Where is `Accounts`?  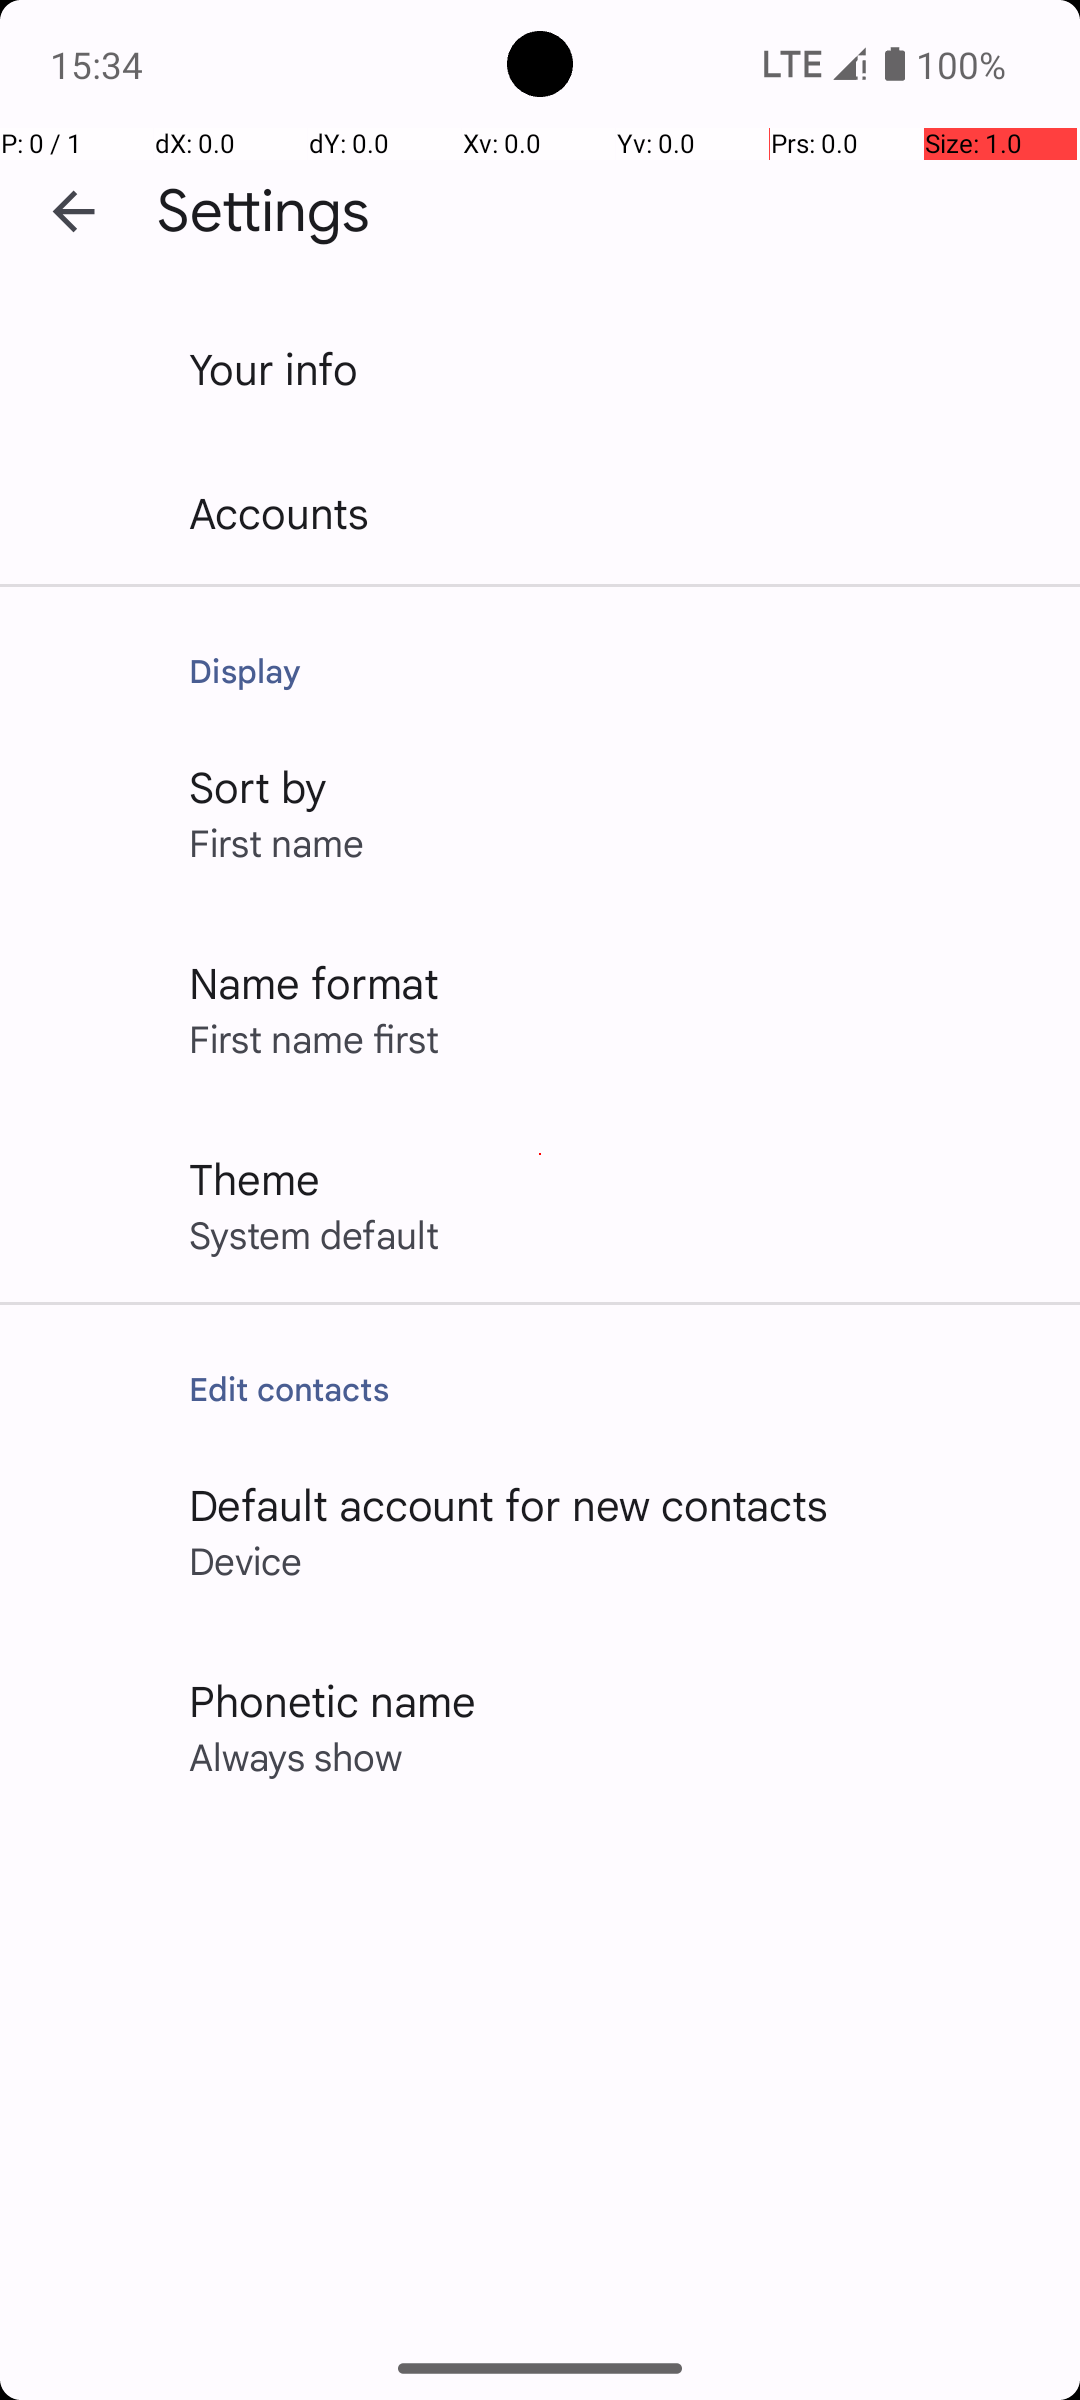 Accounts is located at coordinates (280, 512).